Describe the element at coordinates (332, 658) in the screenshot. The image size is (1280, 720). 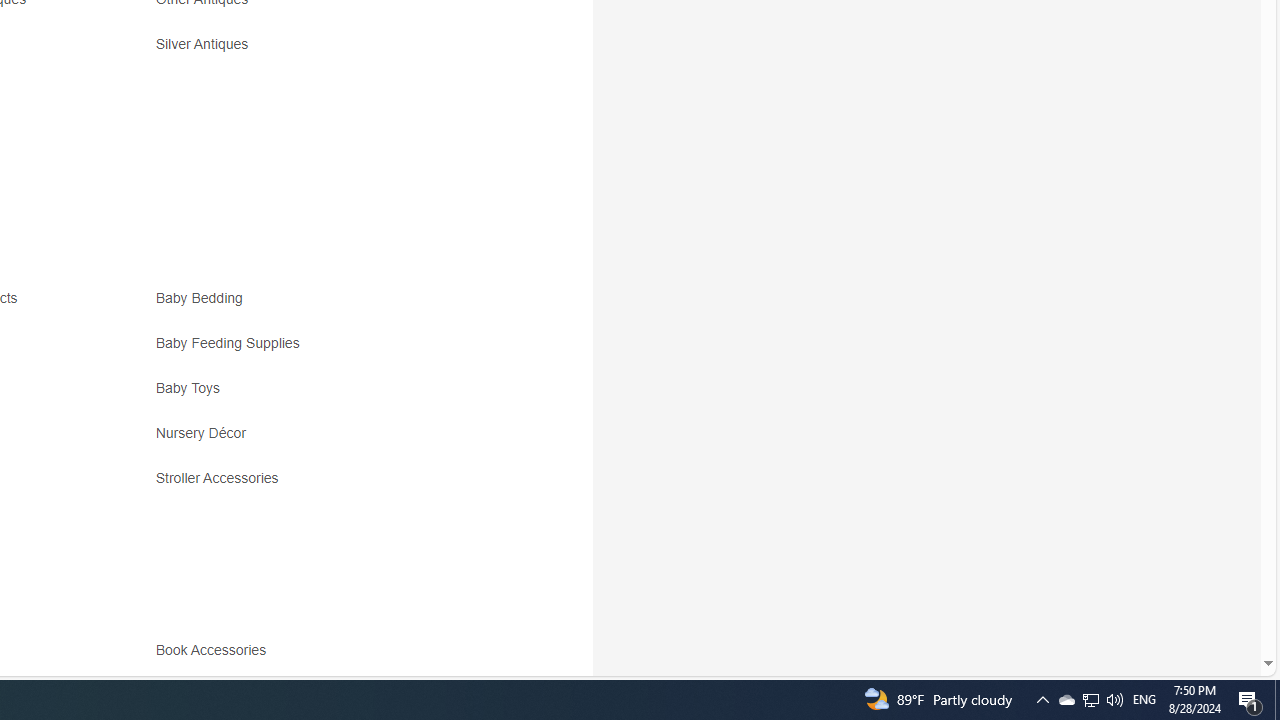
I see `Book Accessories` at that location.